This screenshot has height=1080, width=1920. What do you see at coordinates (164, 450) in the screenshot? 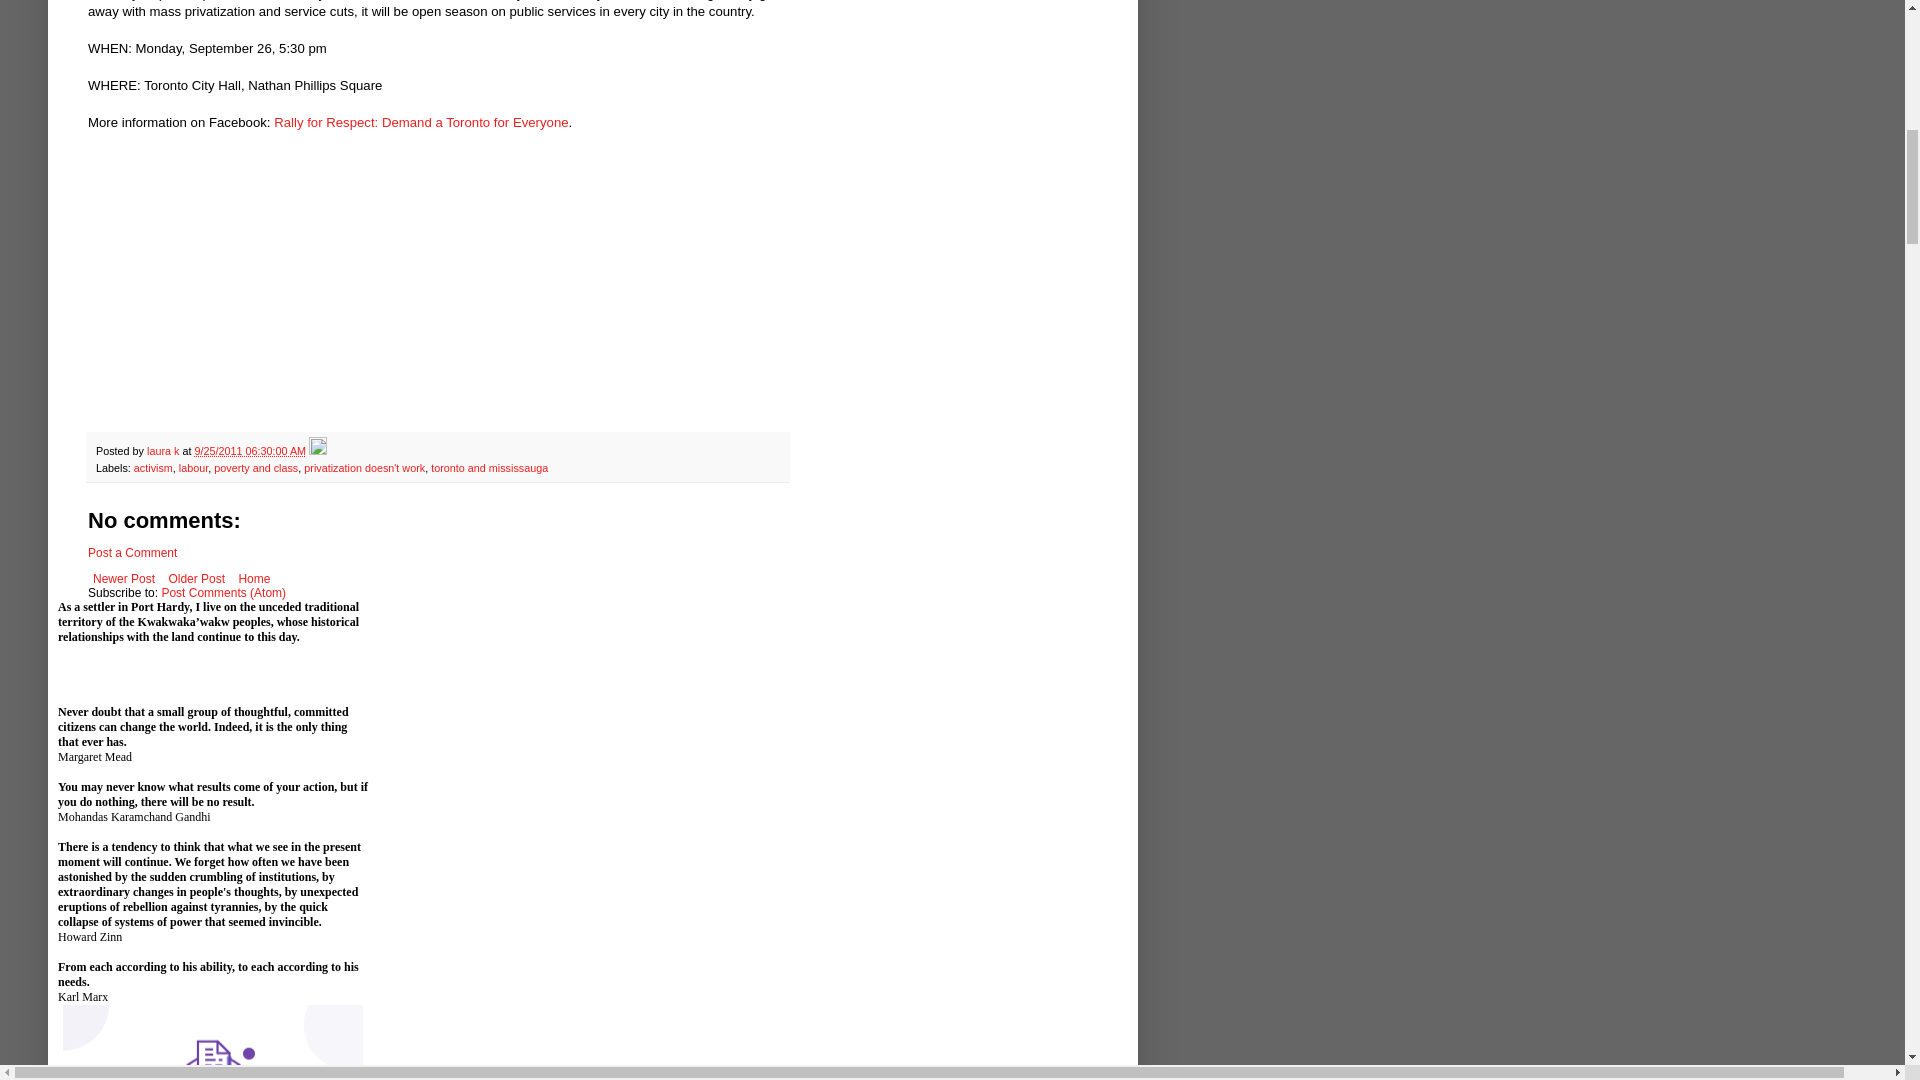
I see `laura k` at bounding box center [164, 450].